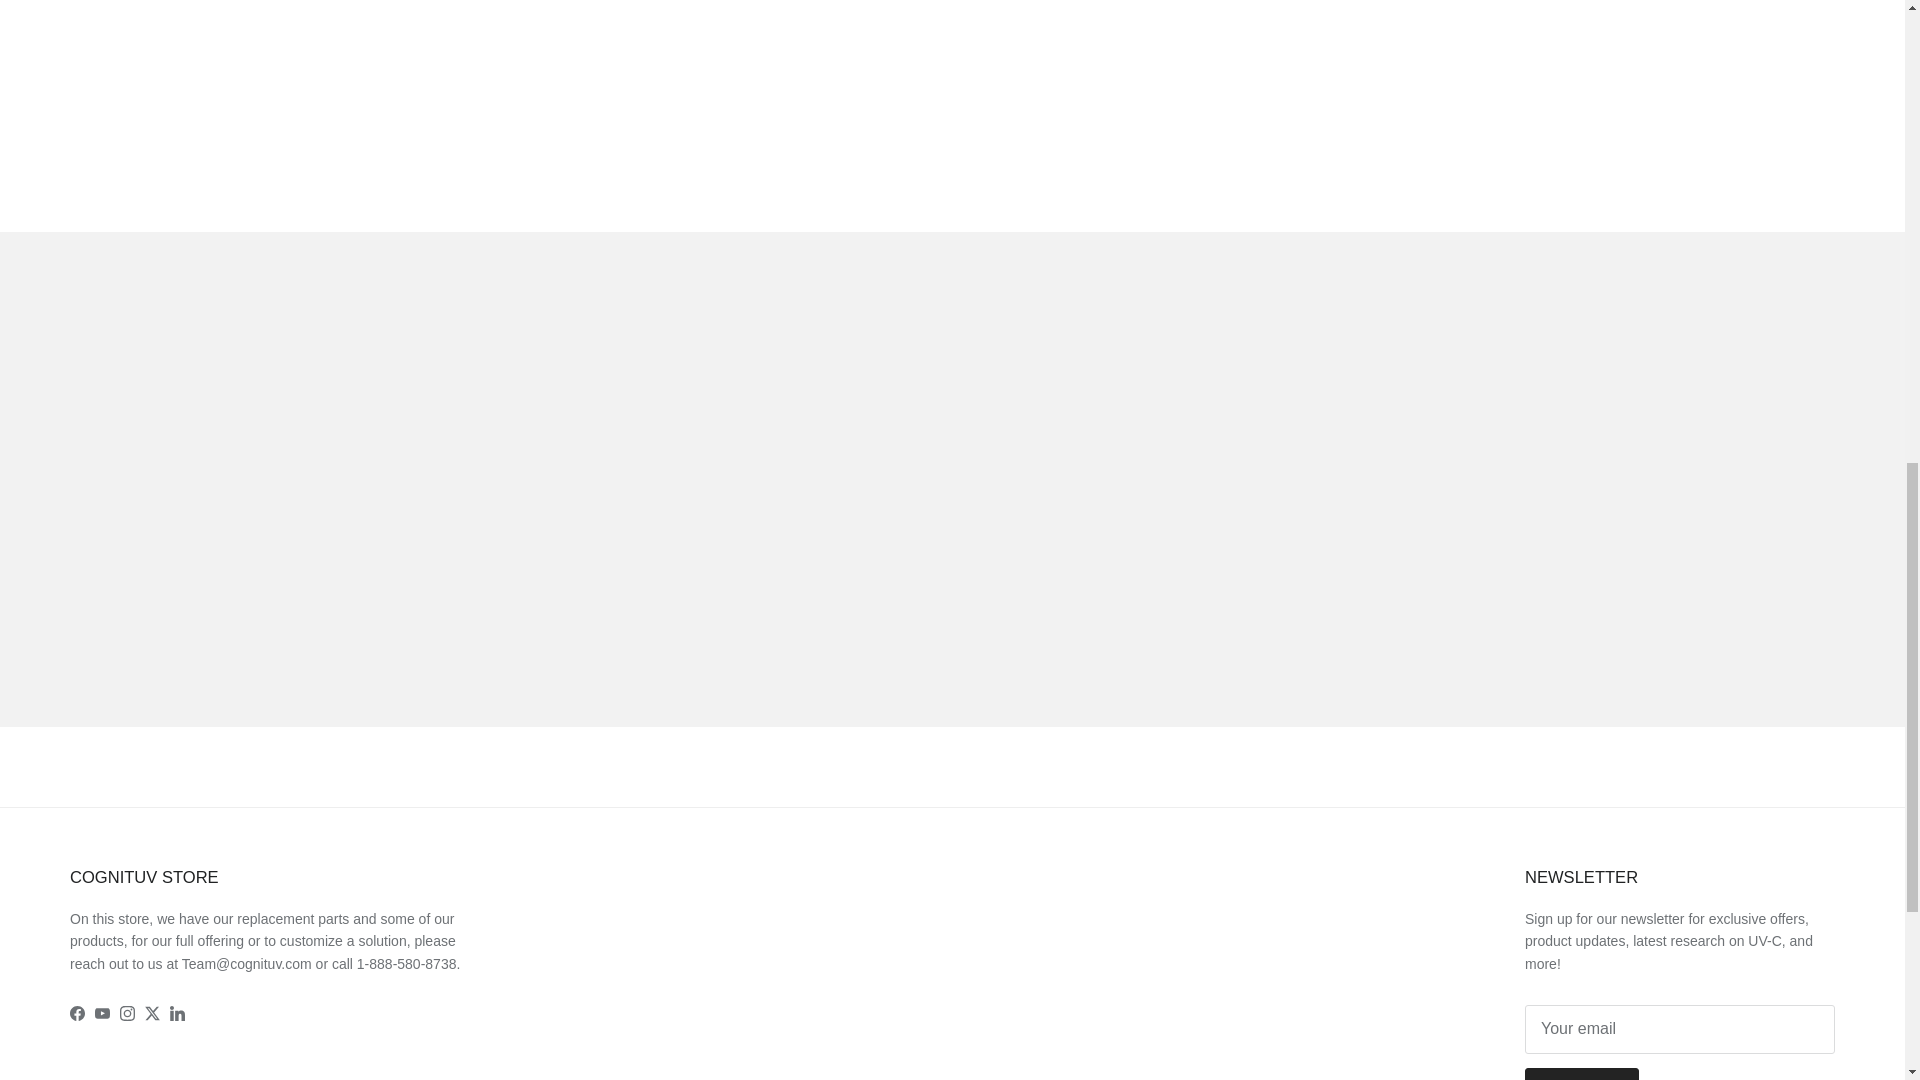  Describe the element at coordinates (177, 1012) in the screenshot. I see `Cognituv.store on LinkedIn` at that location.